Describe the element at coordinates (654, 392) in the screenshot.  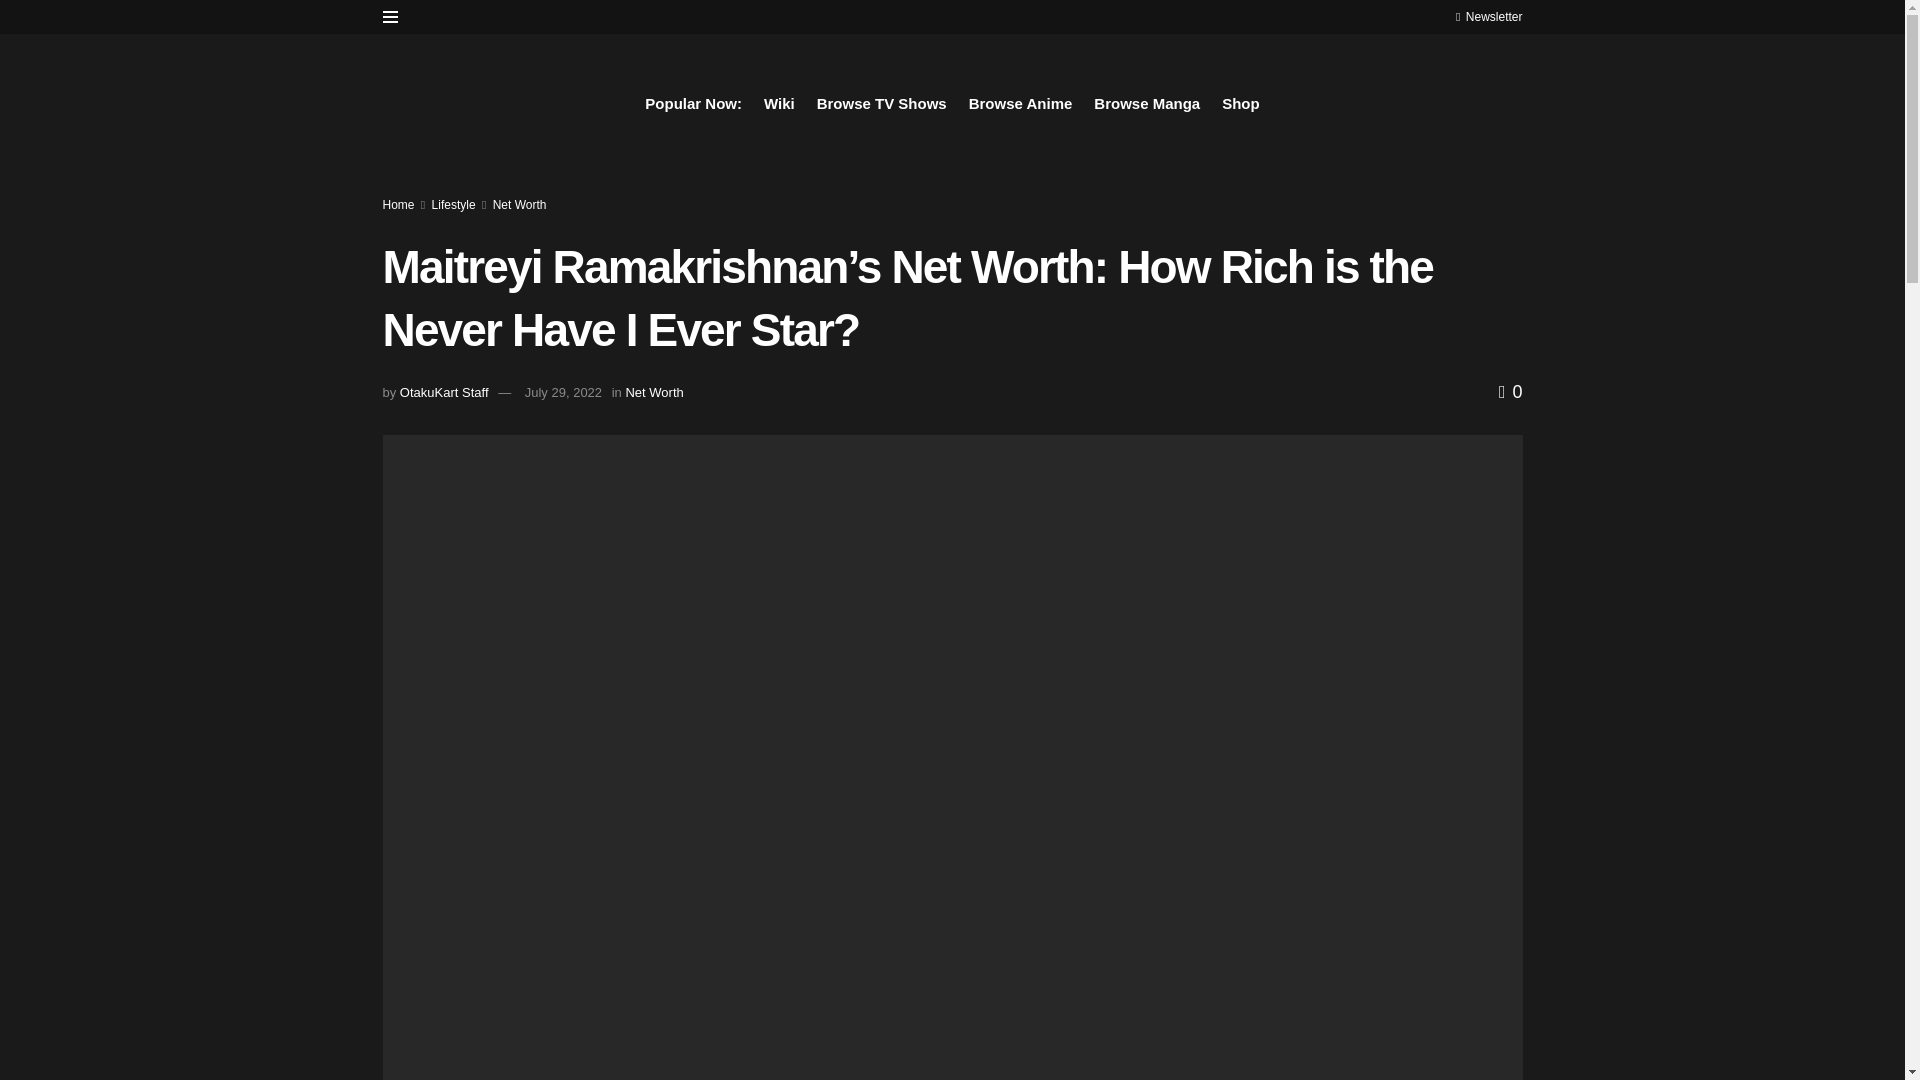
I see `Net Worth` at that location.